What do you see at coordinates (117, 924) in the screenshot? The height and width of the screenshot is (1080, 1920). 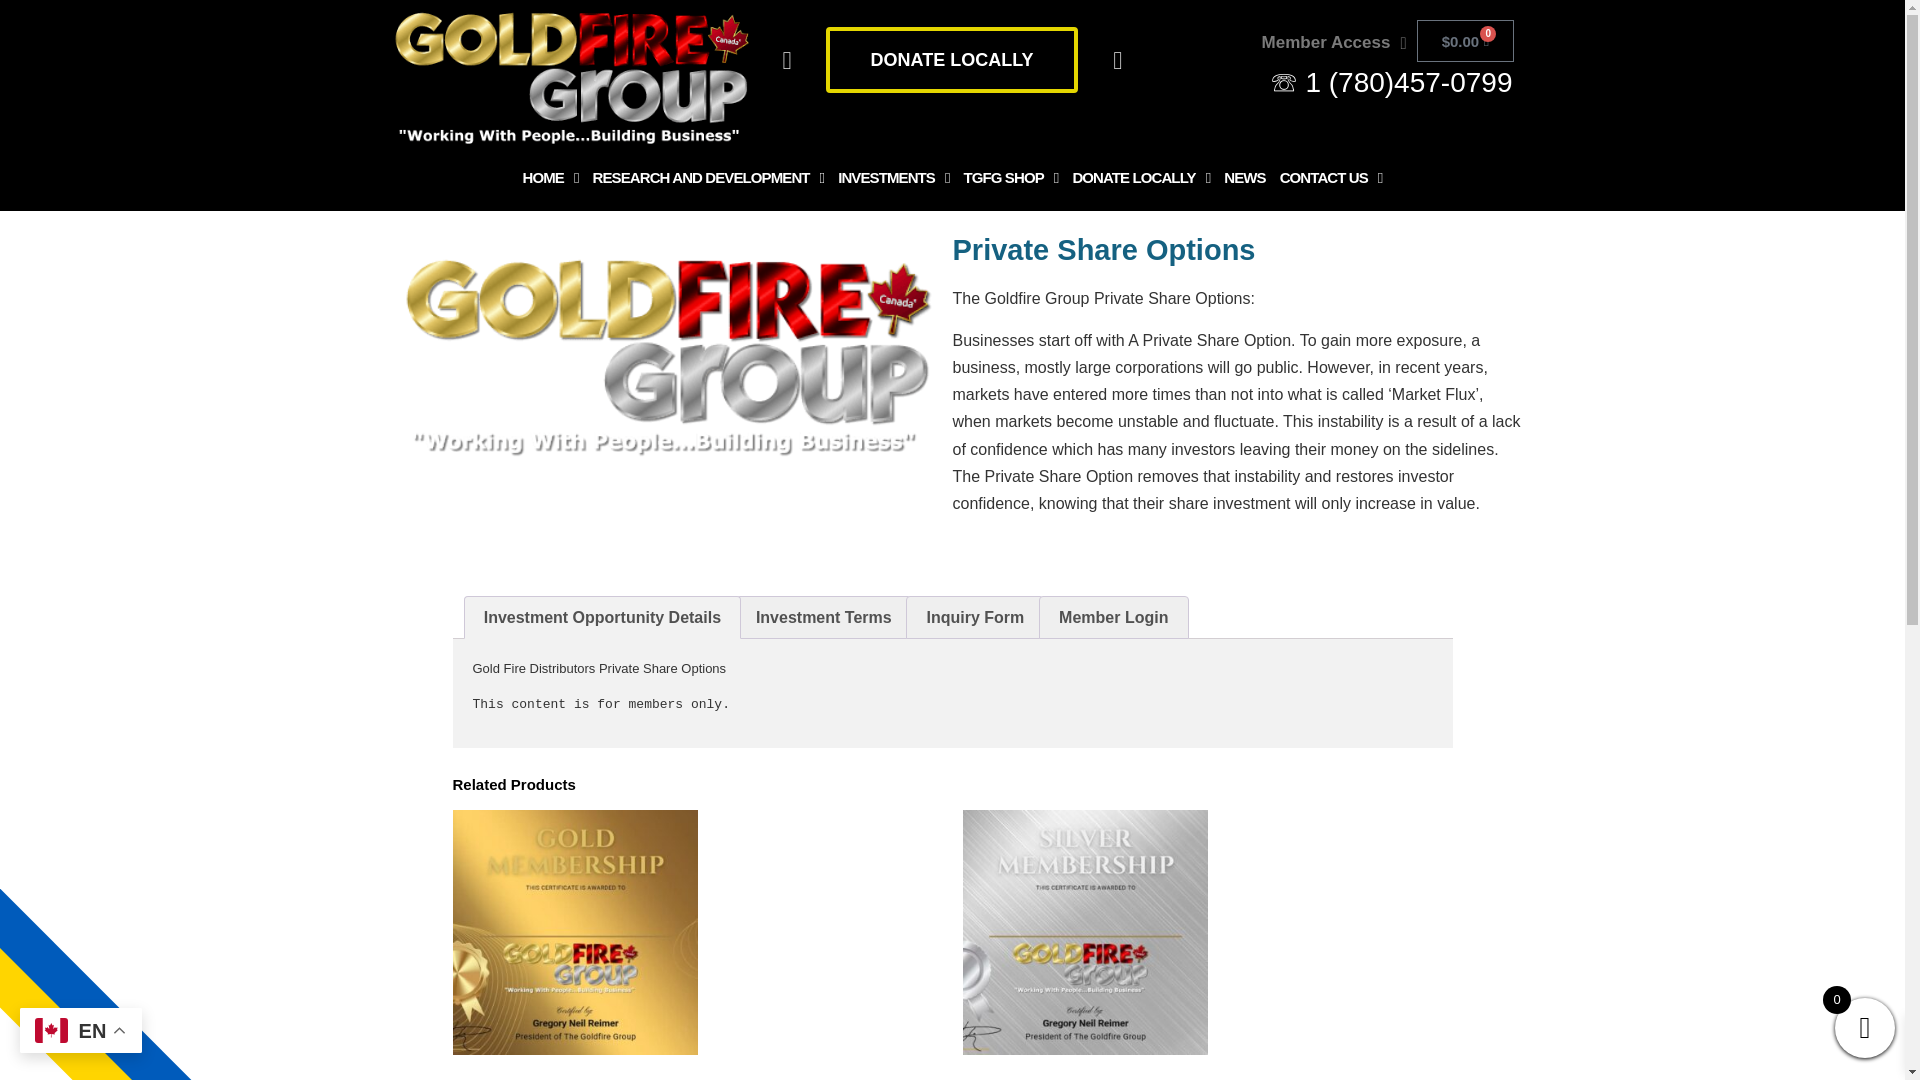 I see `We stand with Ukraine` at bounding box center [117, 924].